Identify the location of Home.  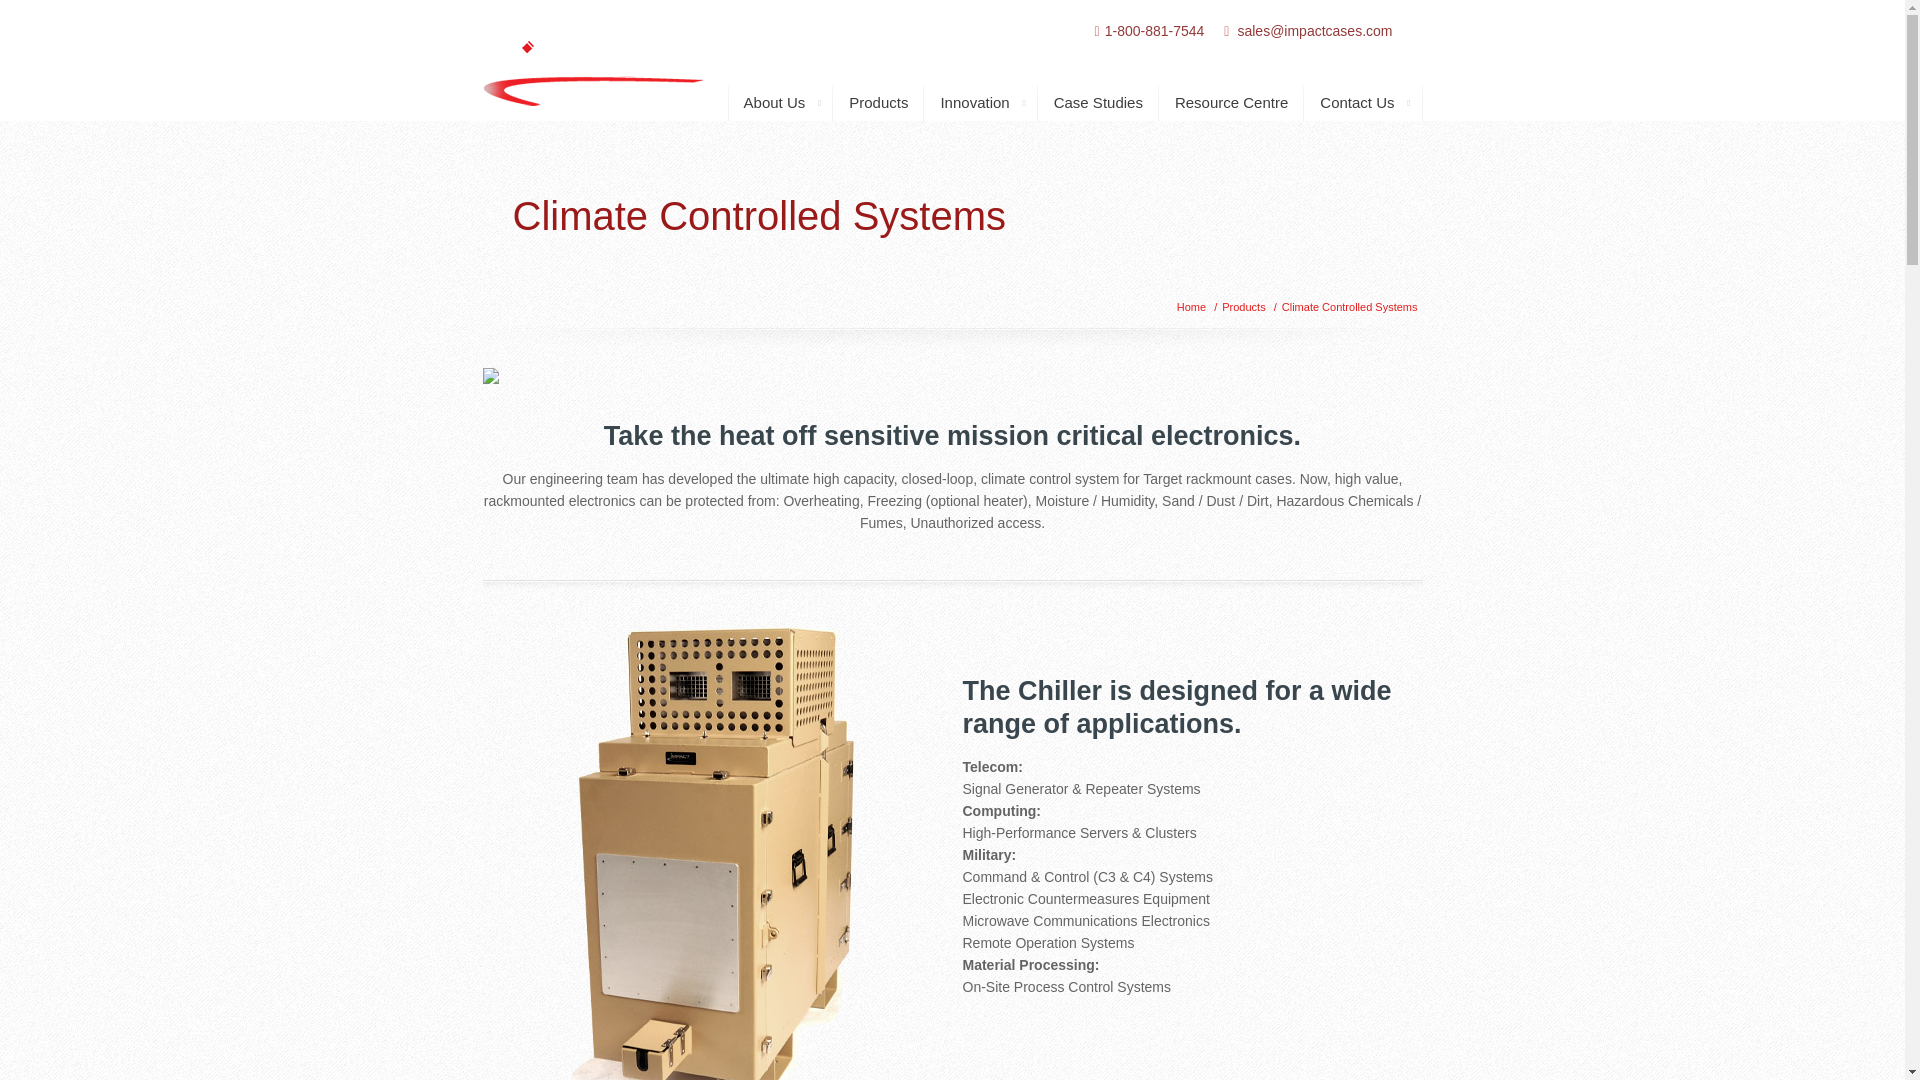
(1190, 307).